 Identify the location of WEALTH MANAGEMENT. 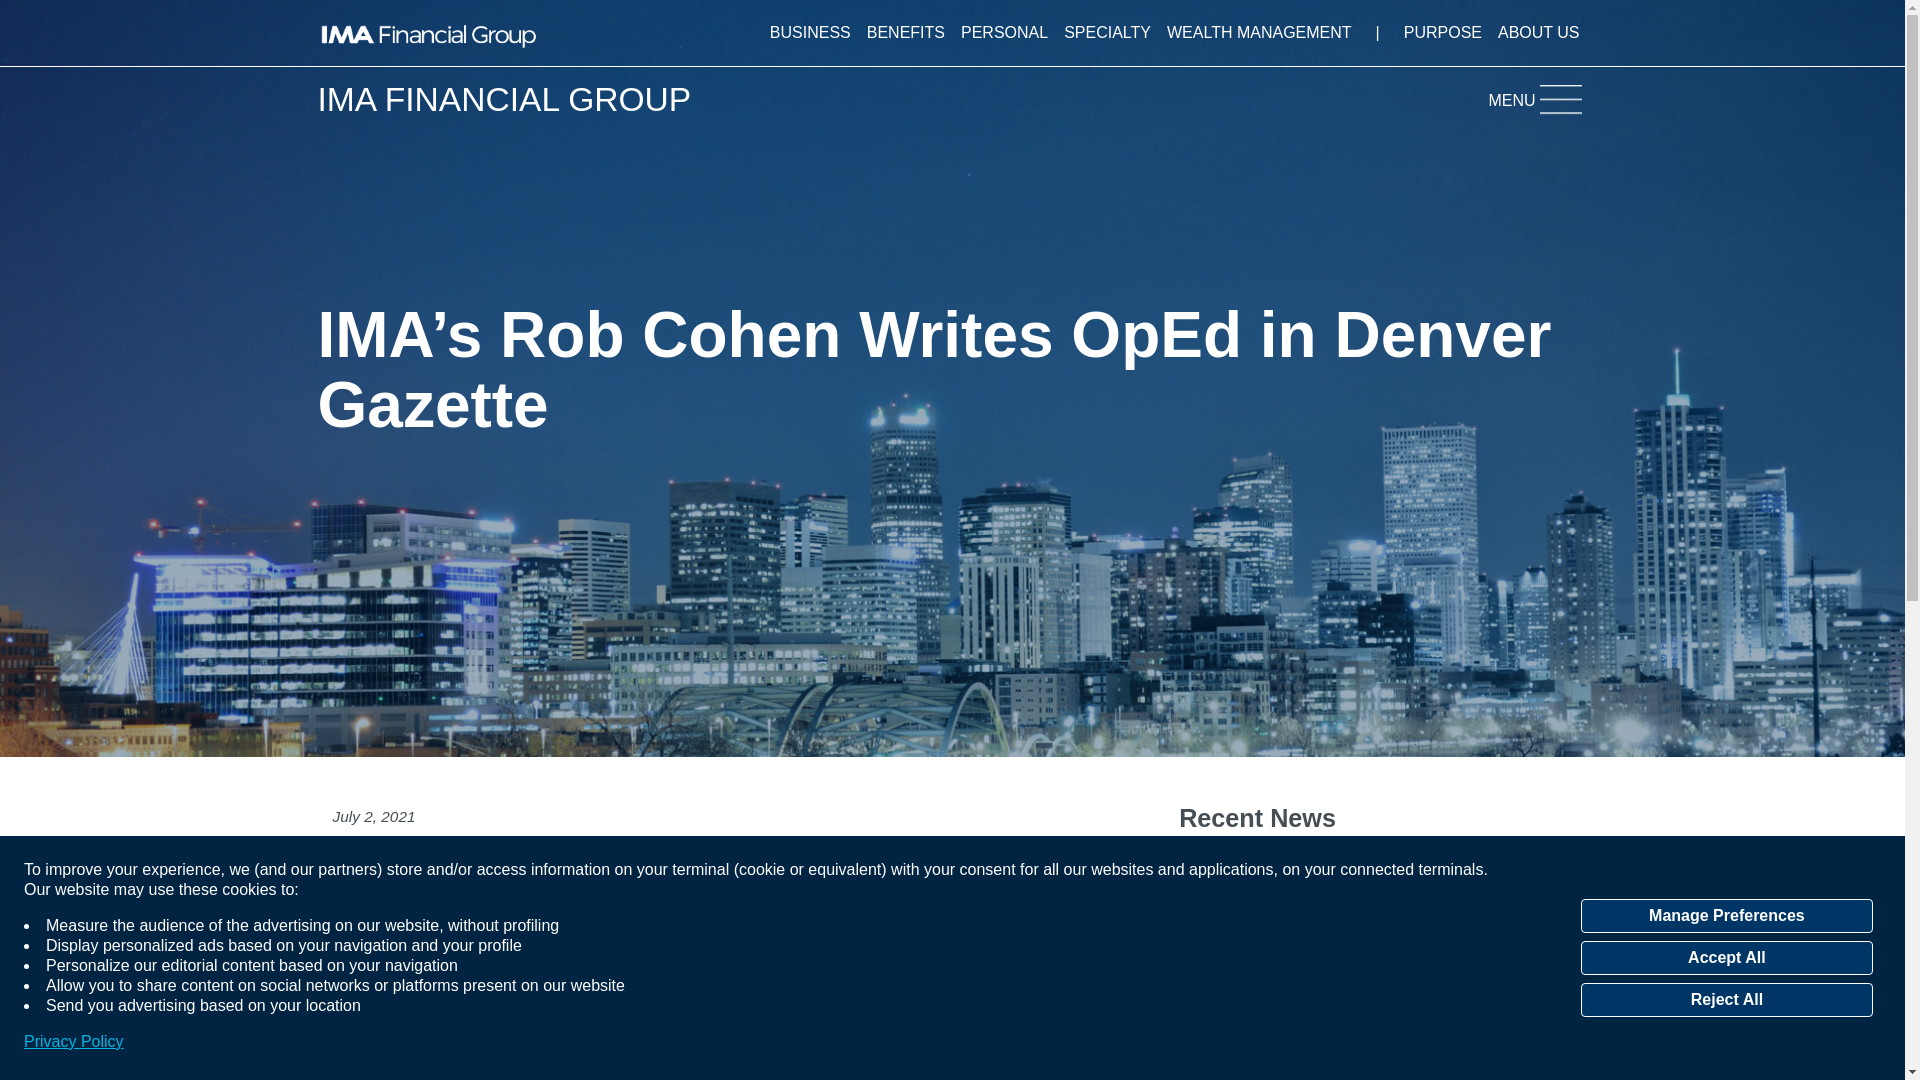
(1259, 32).